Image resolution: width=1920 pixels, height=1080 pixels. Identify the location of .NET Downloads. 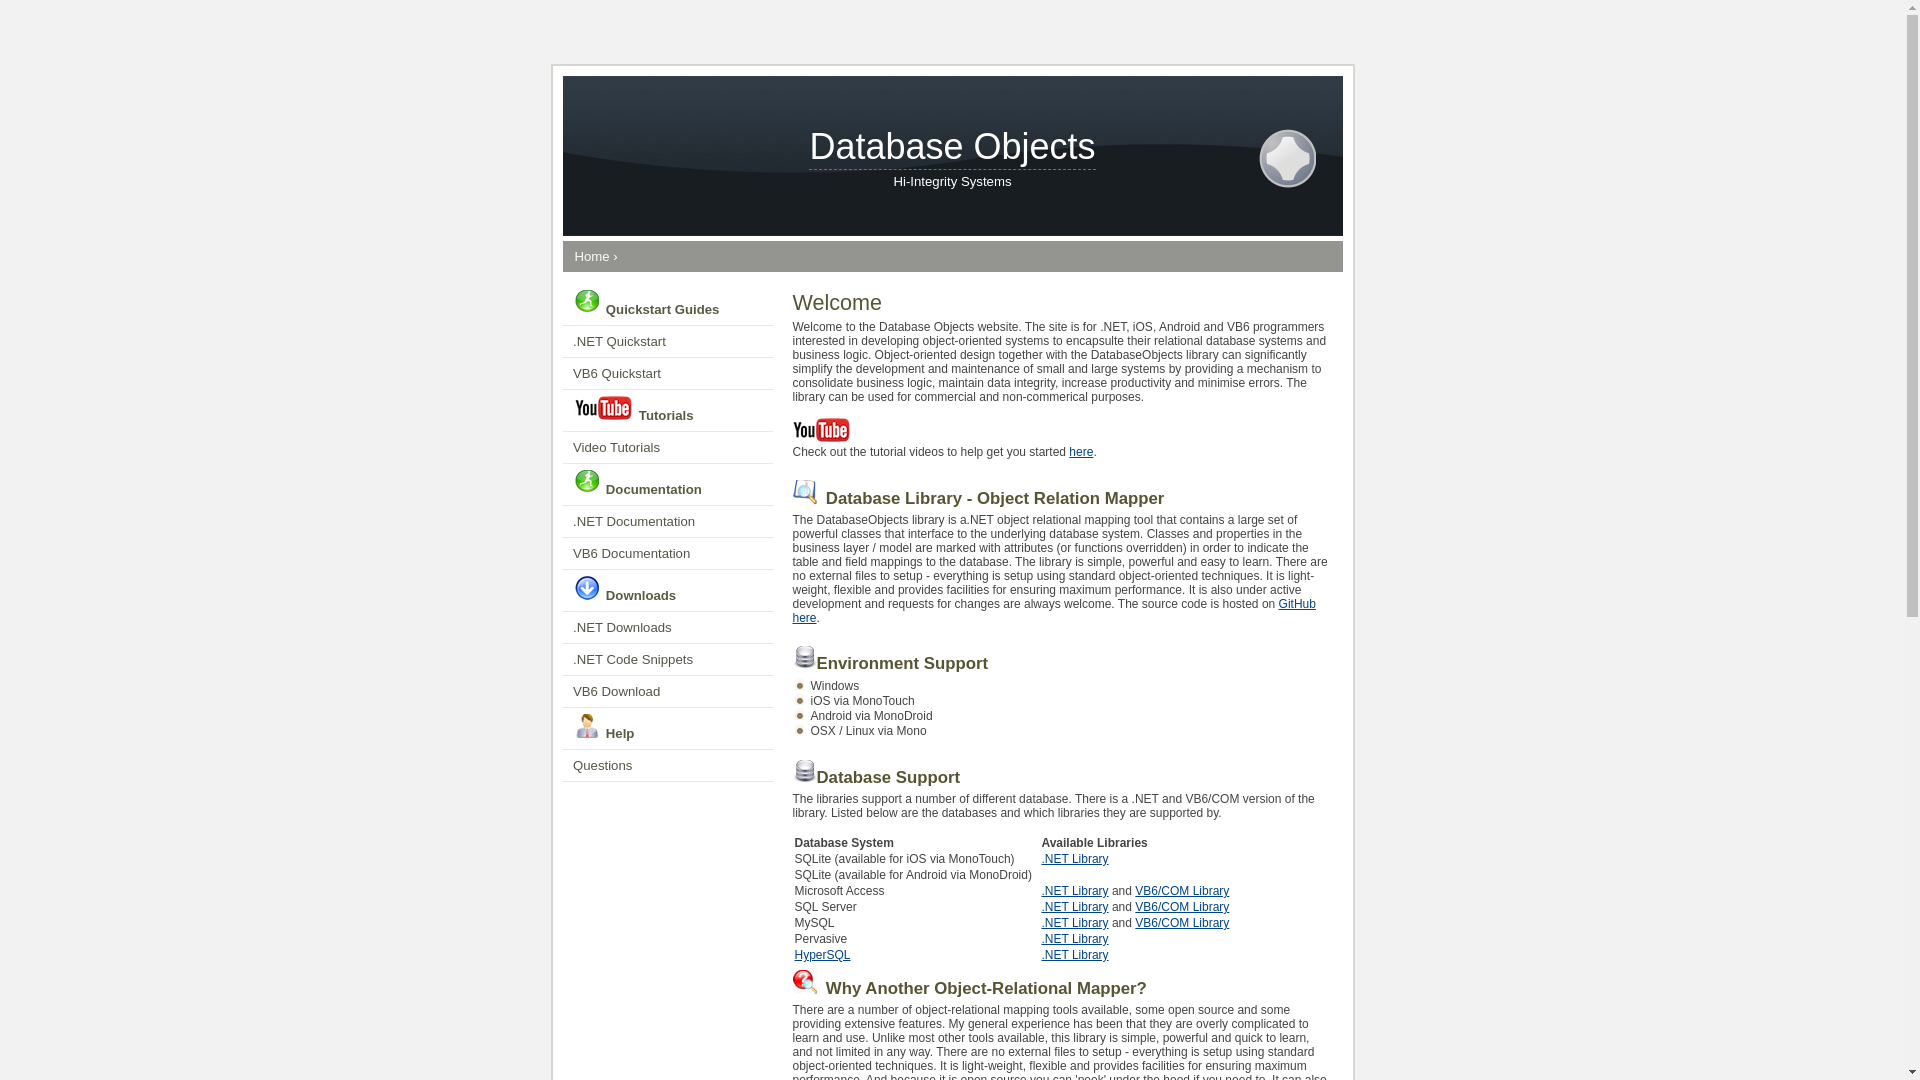
(667, 628).